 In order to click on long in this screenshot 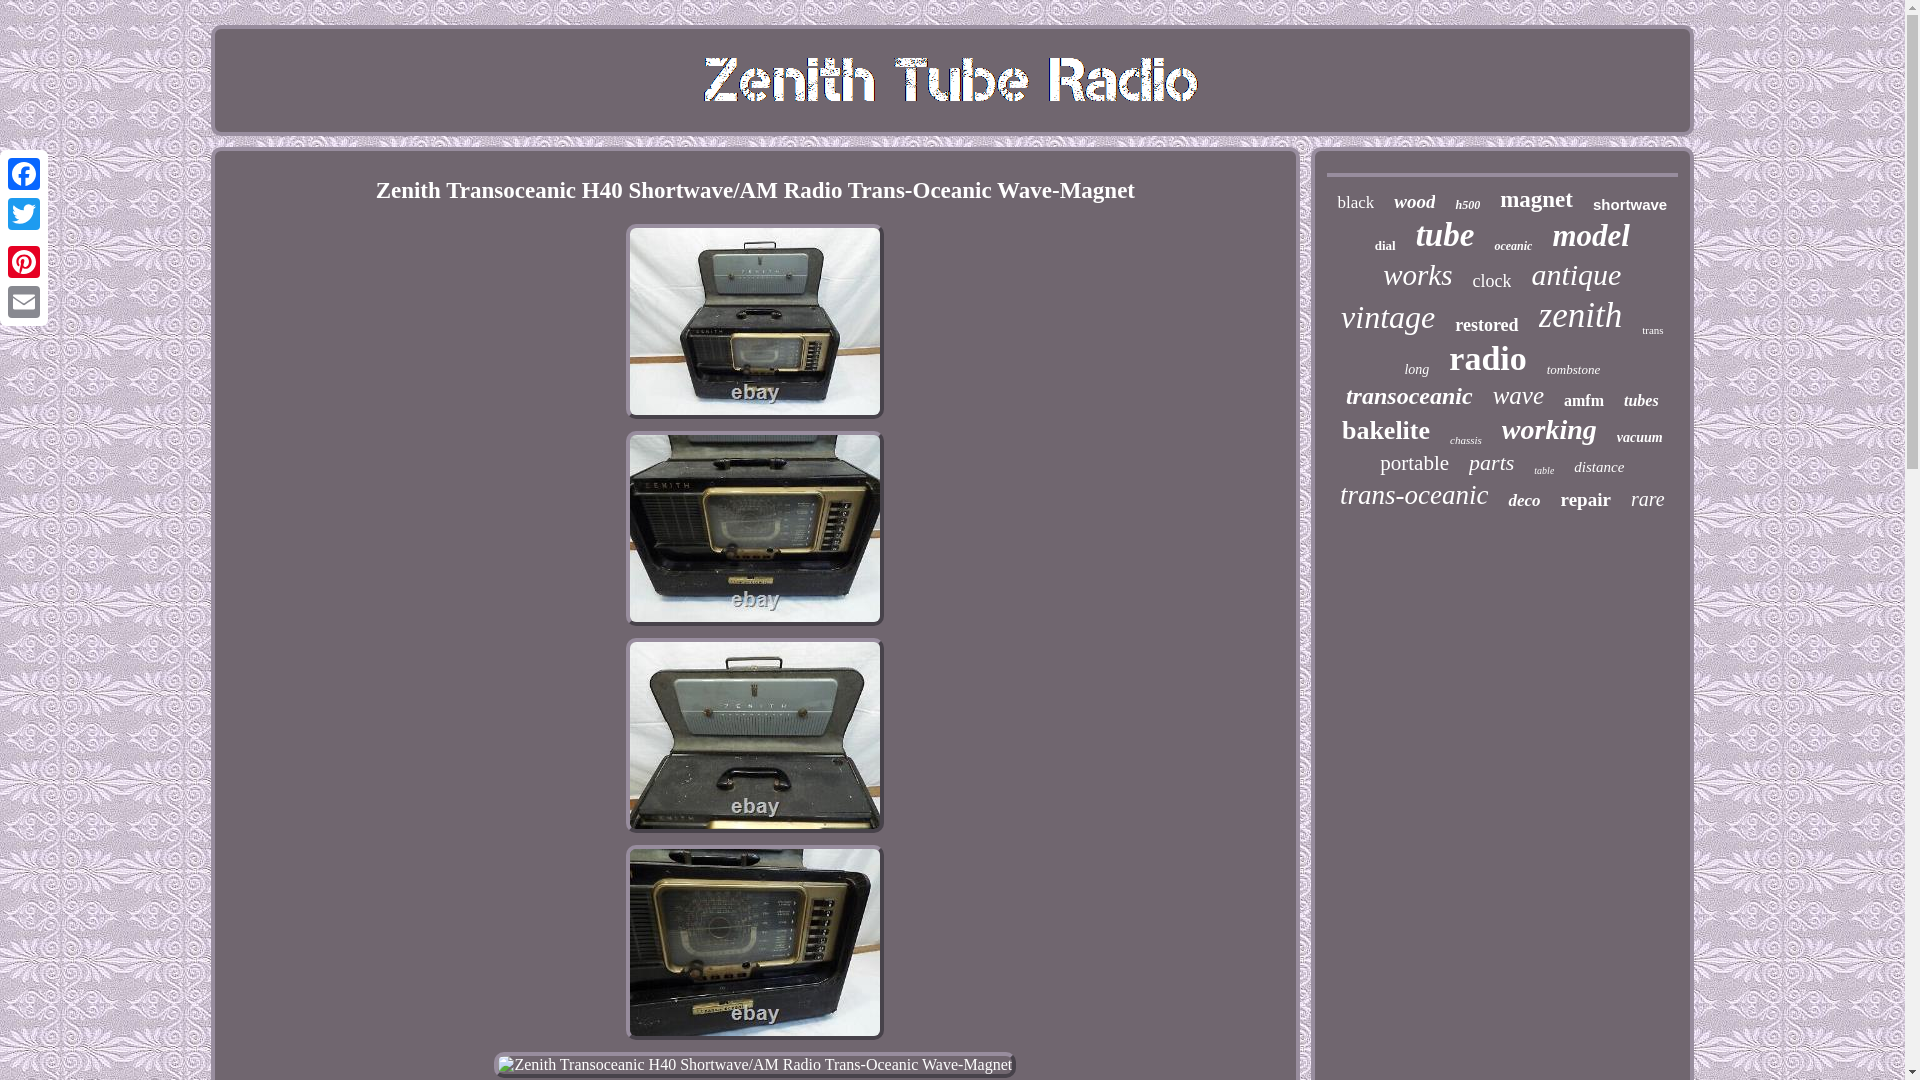, I will do `click(1416, 370)`.